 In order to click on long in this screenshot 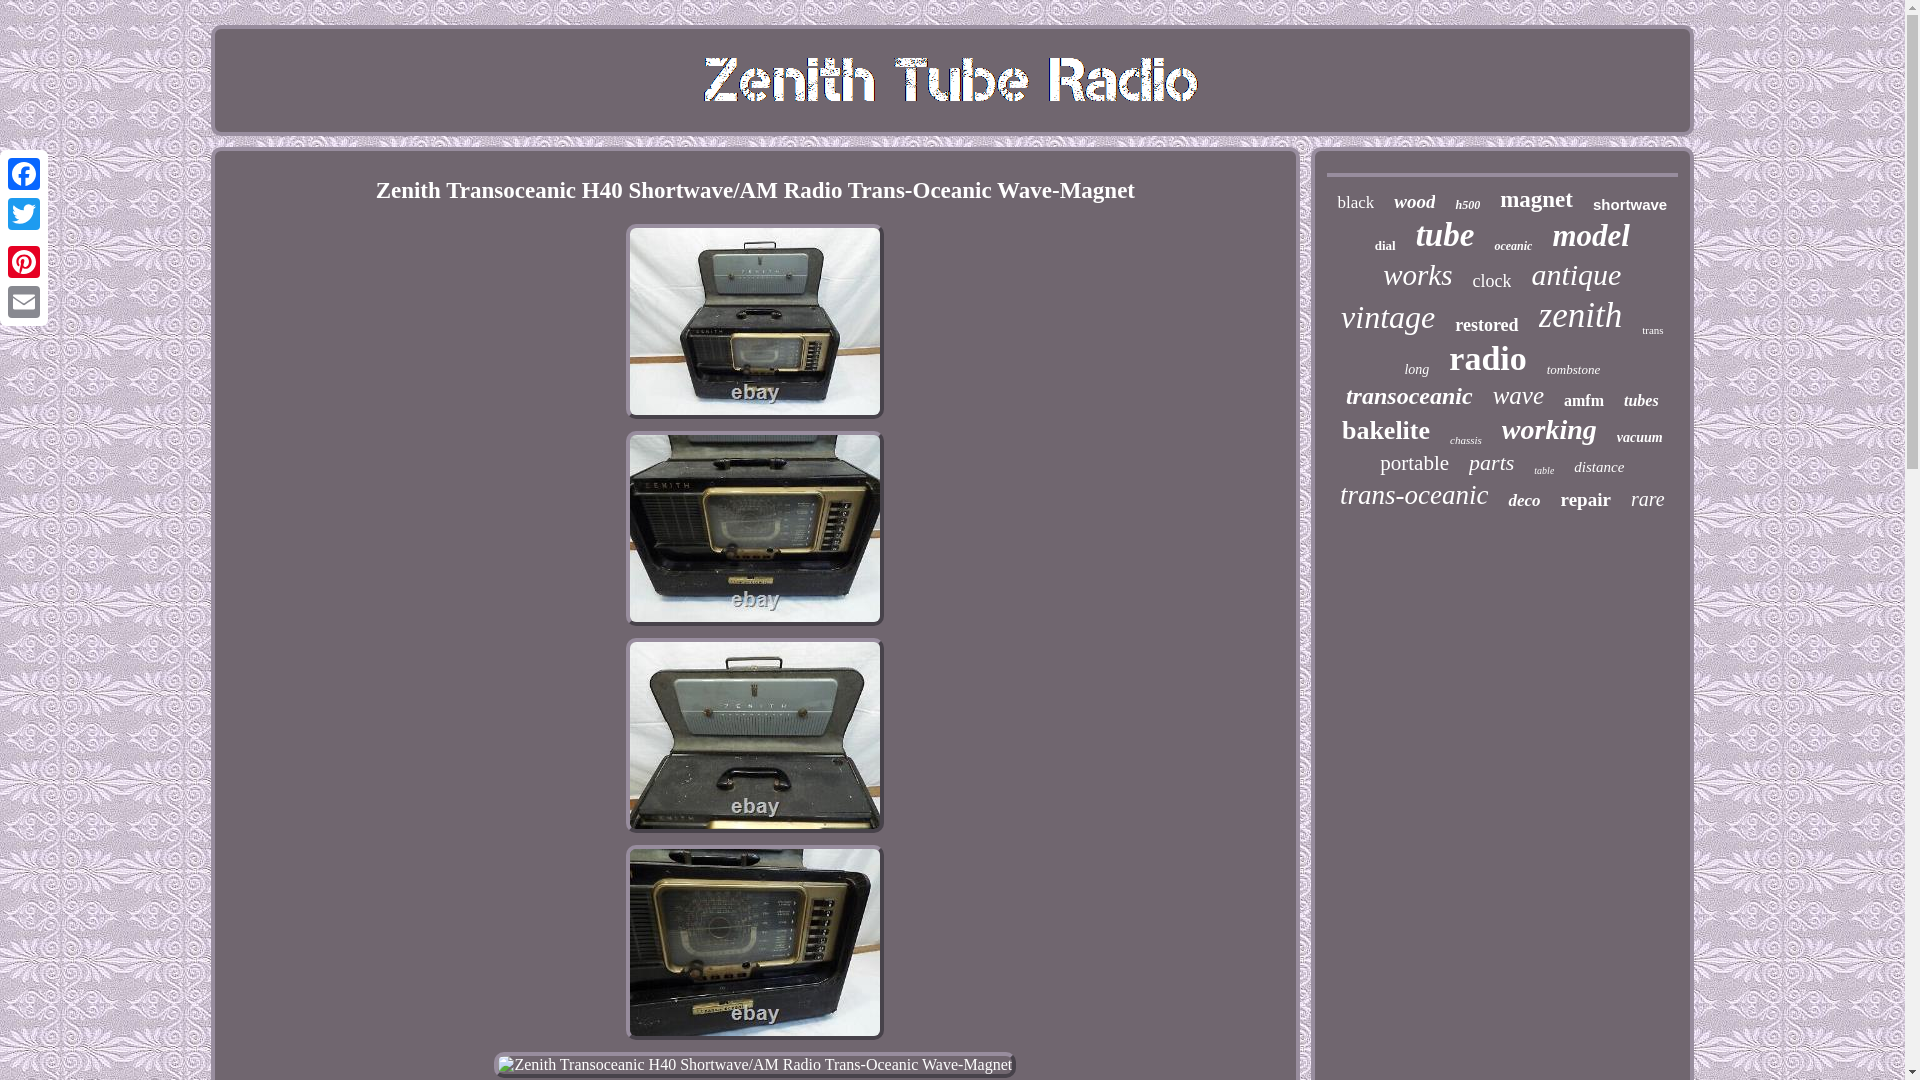, I will do `click(1416, 370)`.